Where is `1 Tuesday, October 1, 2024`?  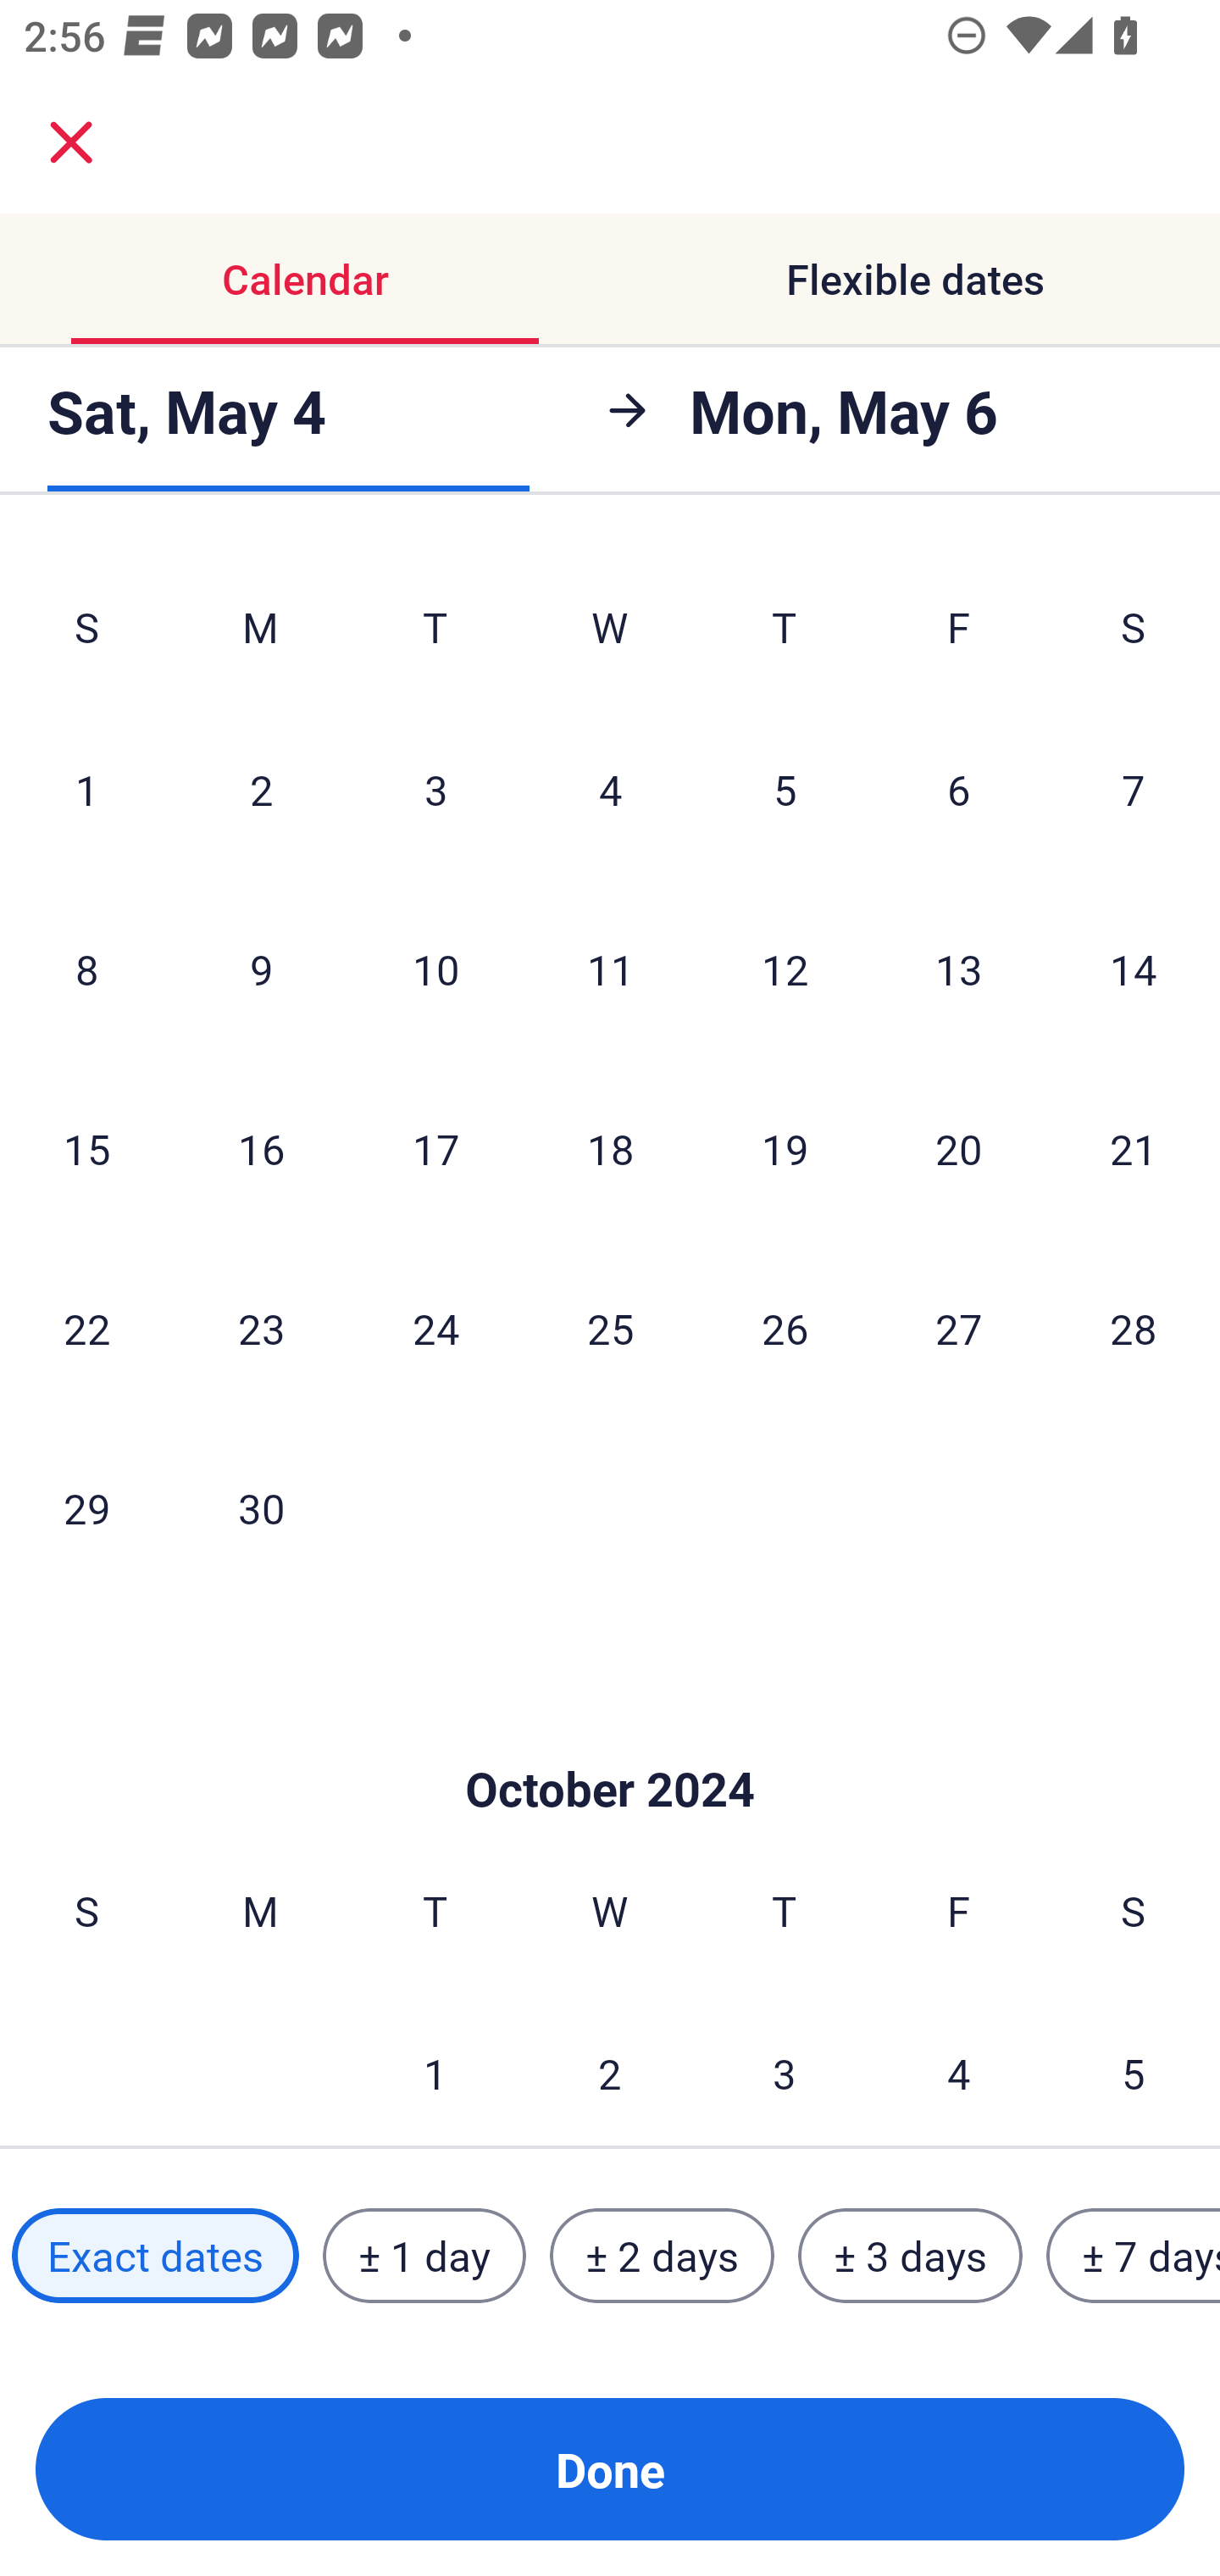
1 Tuesday, October 1, 2024 is located at coordinates (435, 2066).